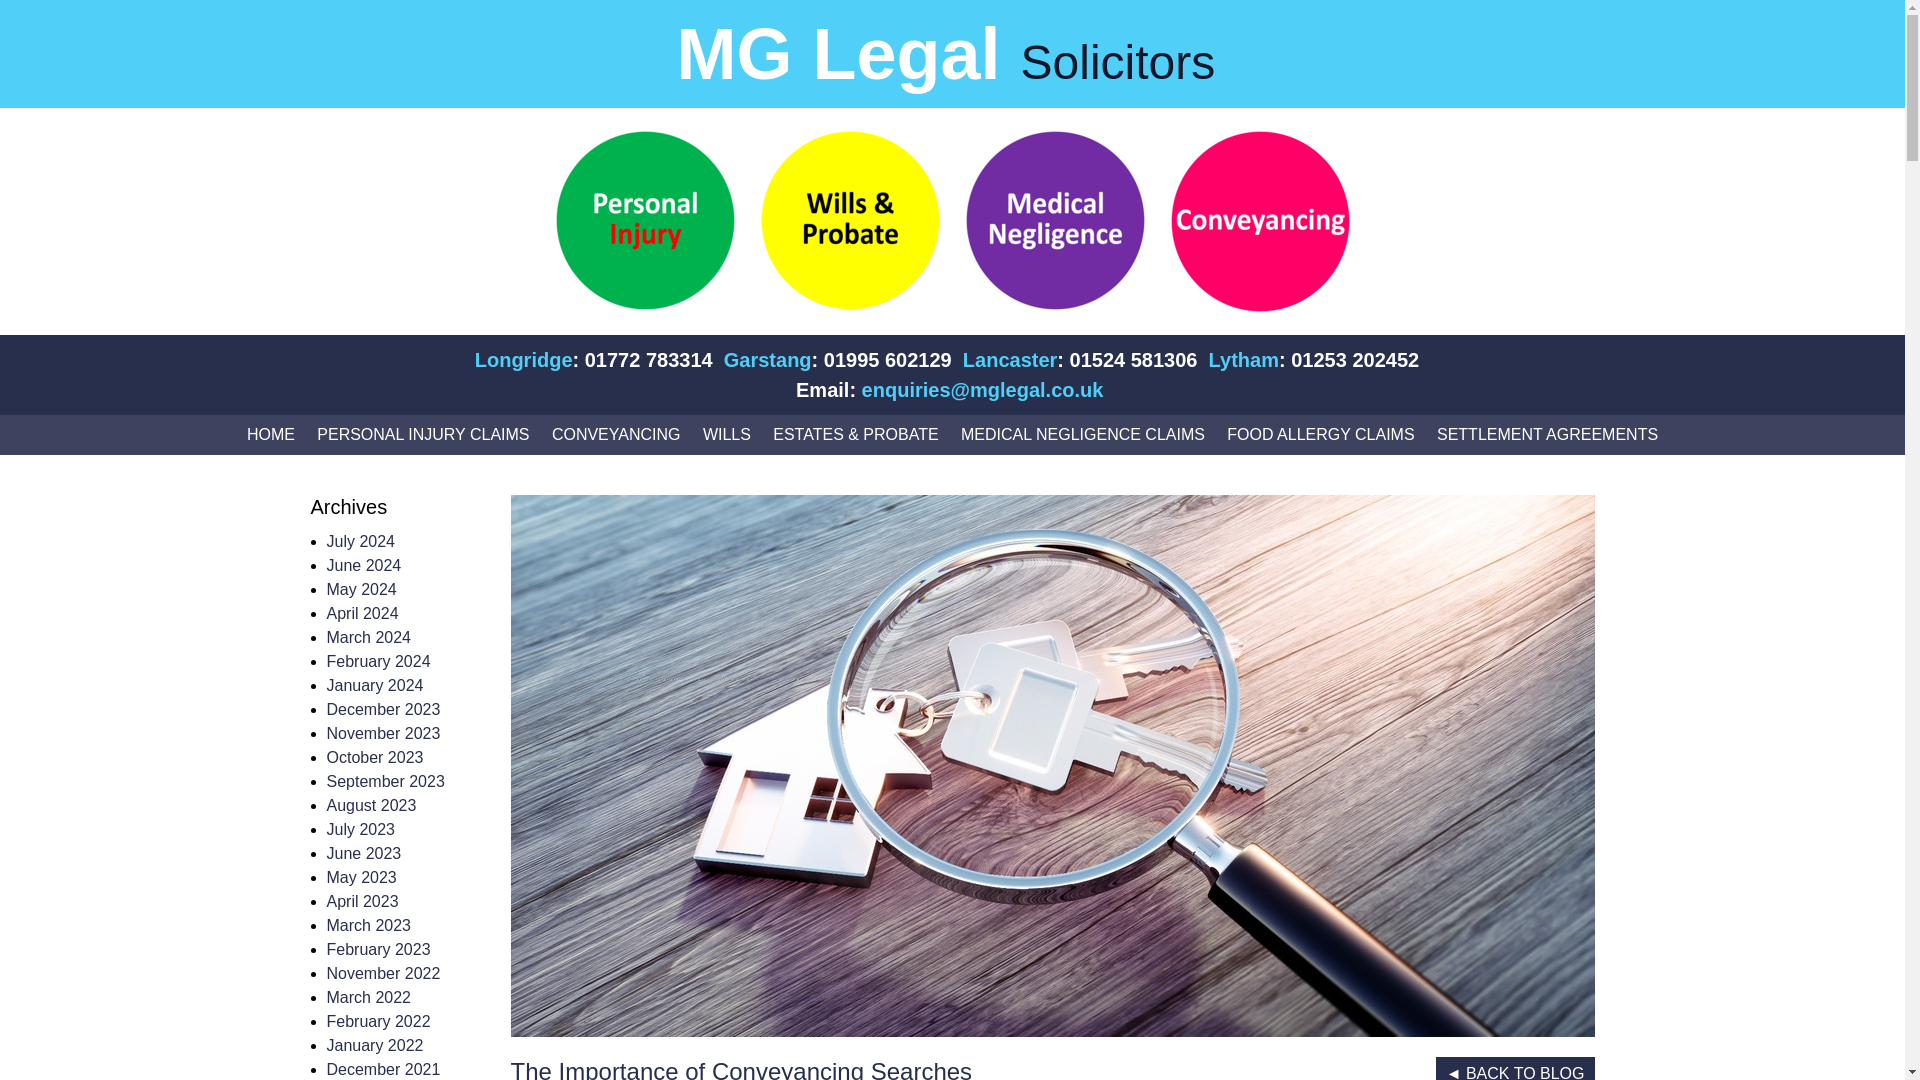 This screenshot has height=1080, width=1920. Describe the element at coordinates (1244, 362) in the screenshot. I see `Lytham` at that location.